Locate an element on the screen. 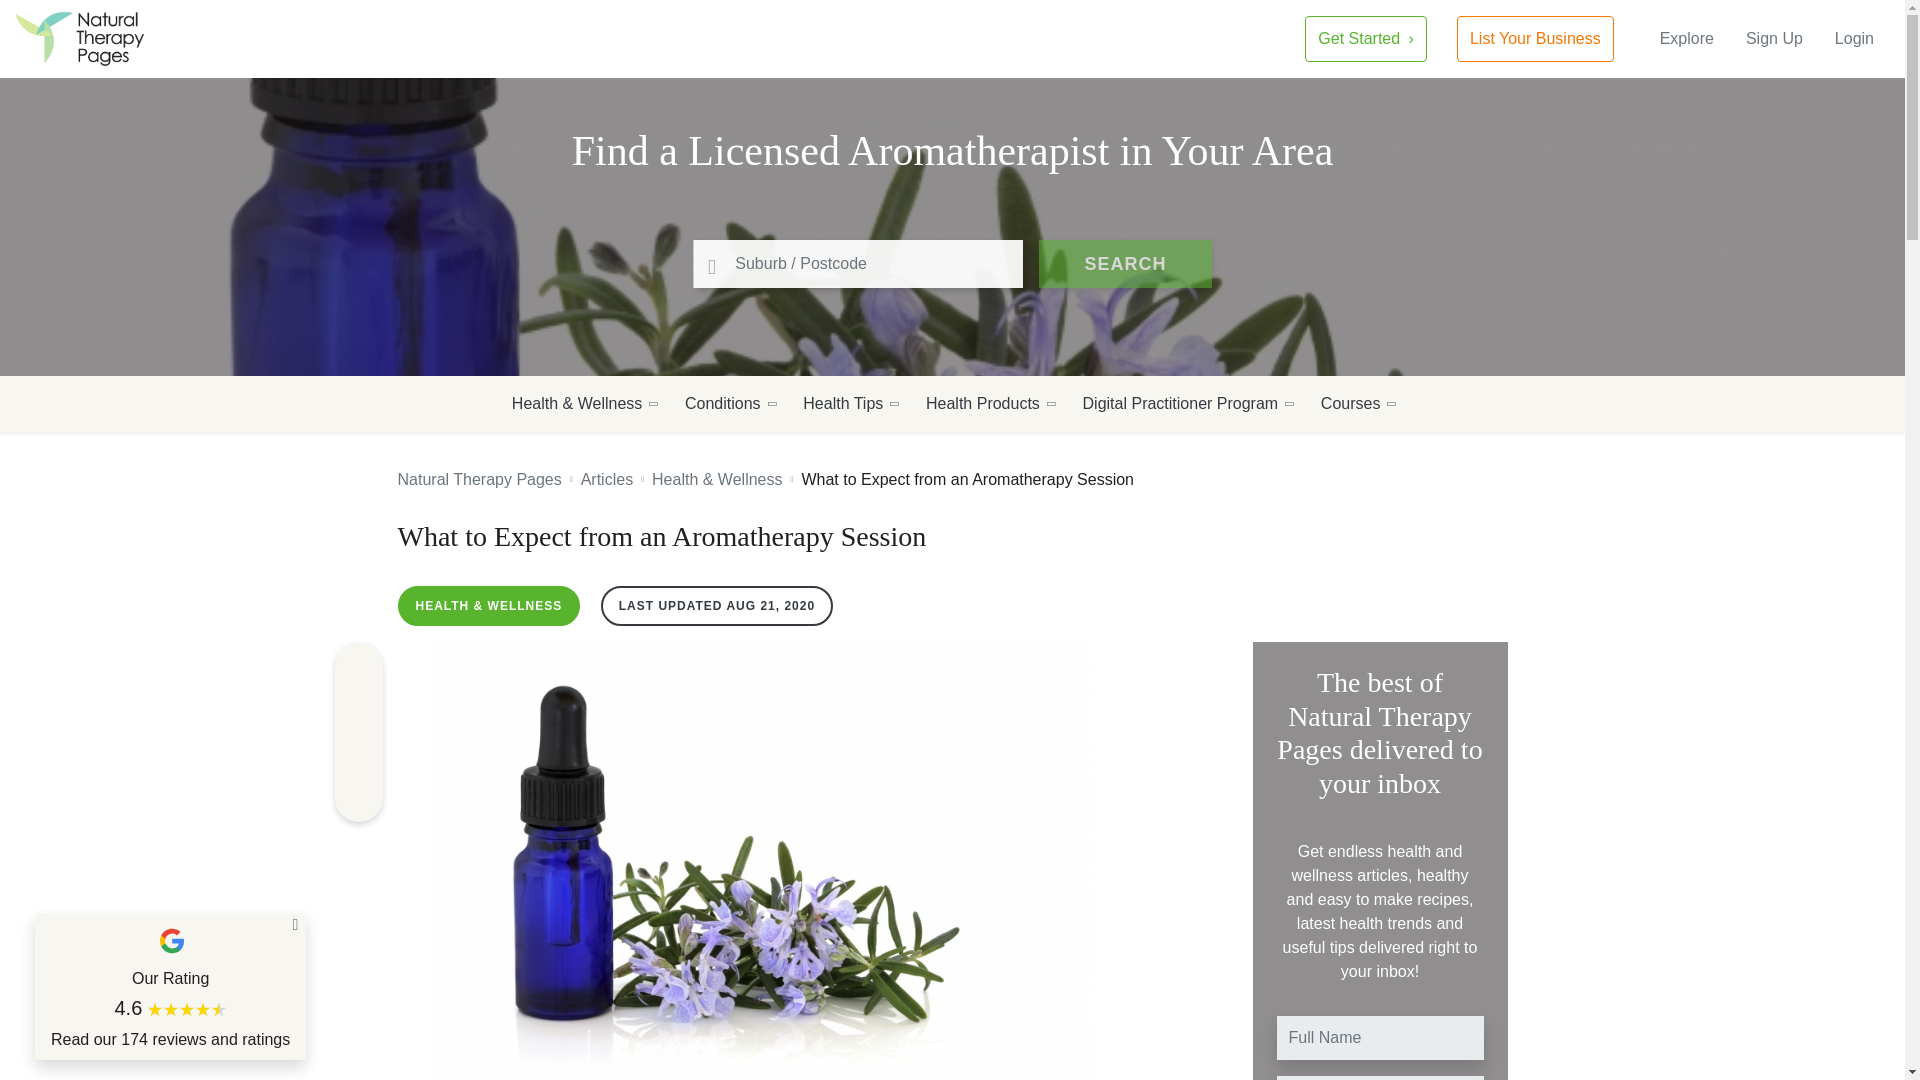 The height and width of the screenshot is (1080, 1920). List Your Business is located at coordinates (1536, 38).